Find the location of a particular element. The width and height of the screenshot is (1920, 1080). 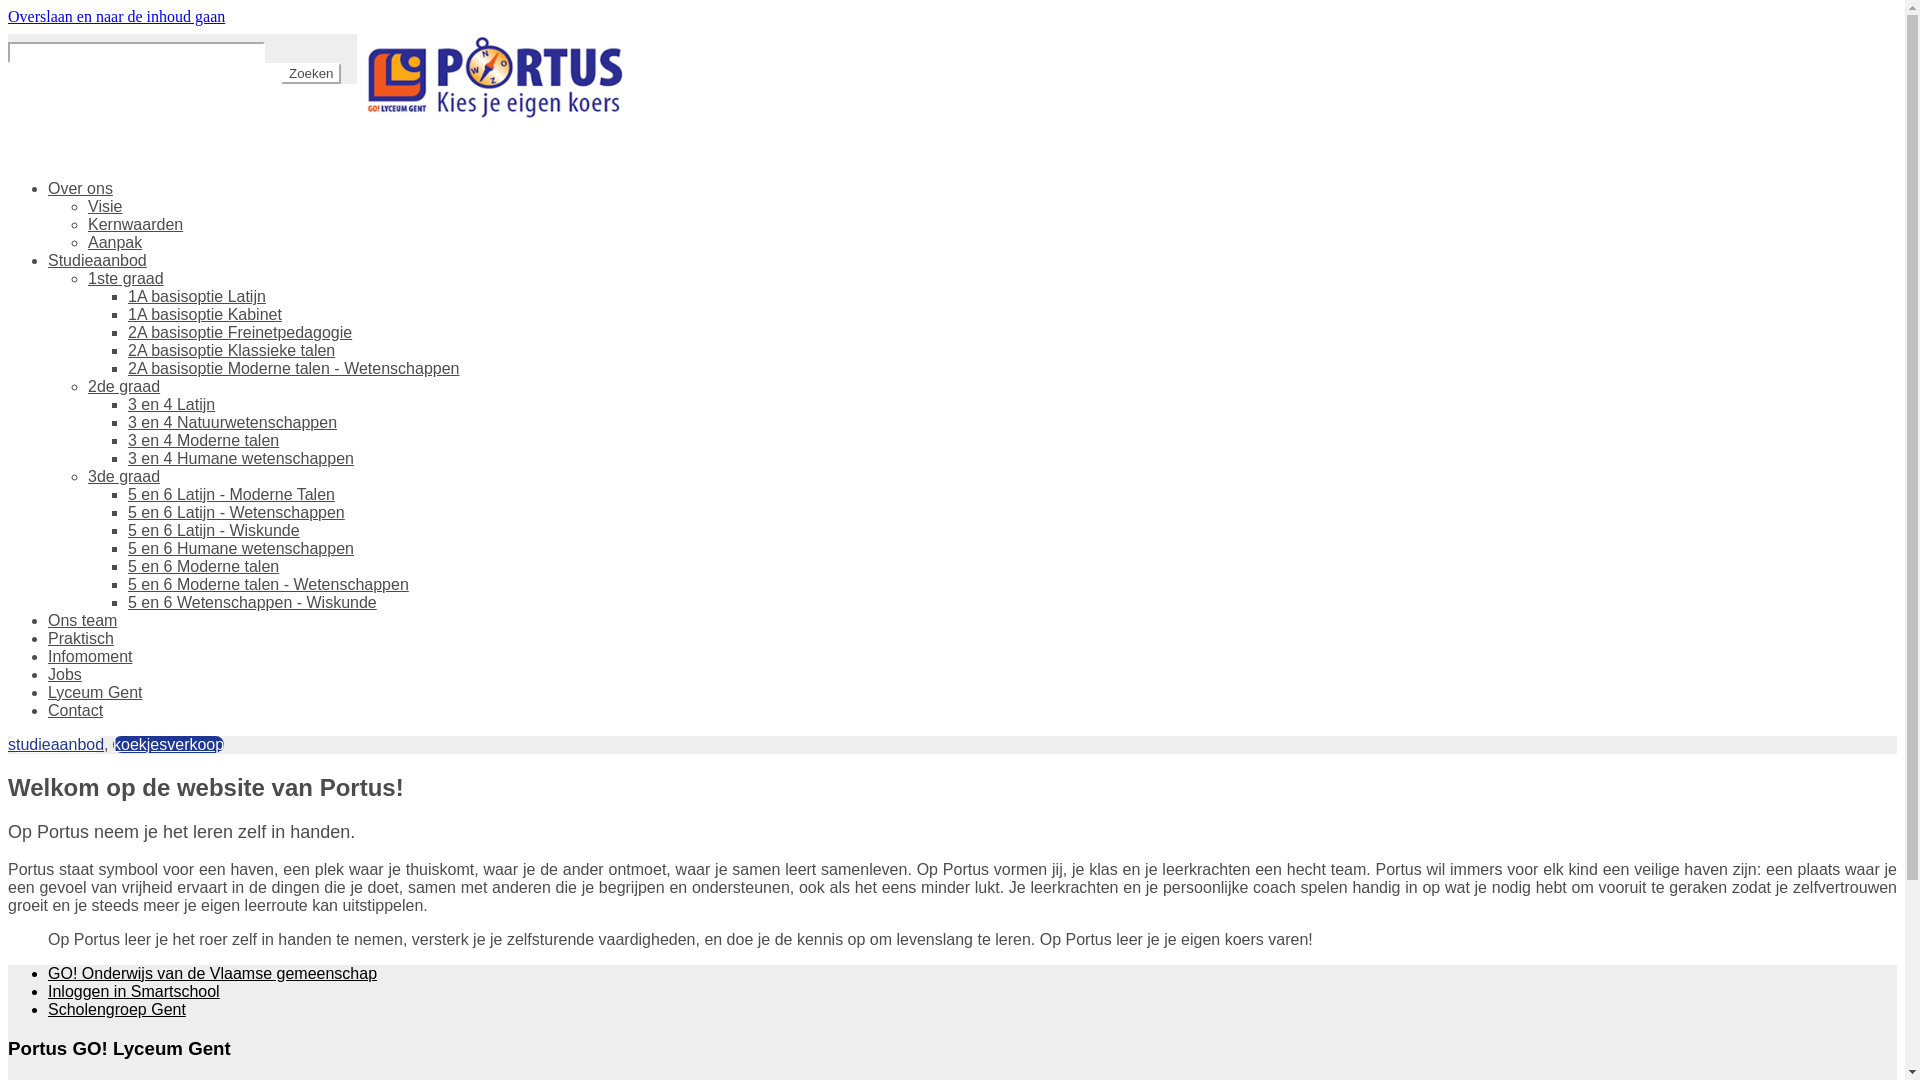

Visie is located at coordinates (105, 206).